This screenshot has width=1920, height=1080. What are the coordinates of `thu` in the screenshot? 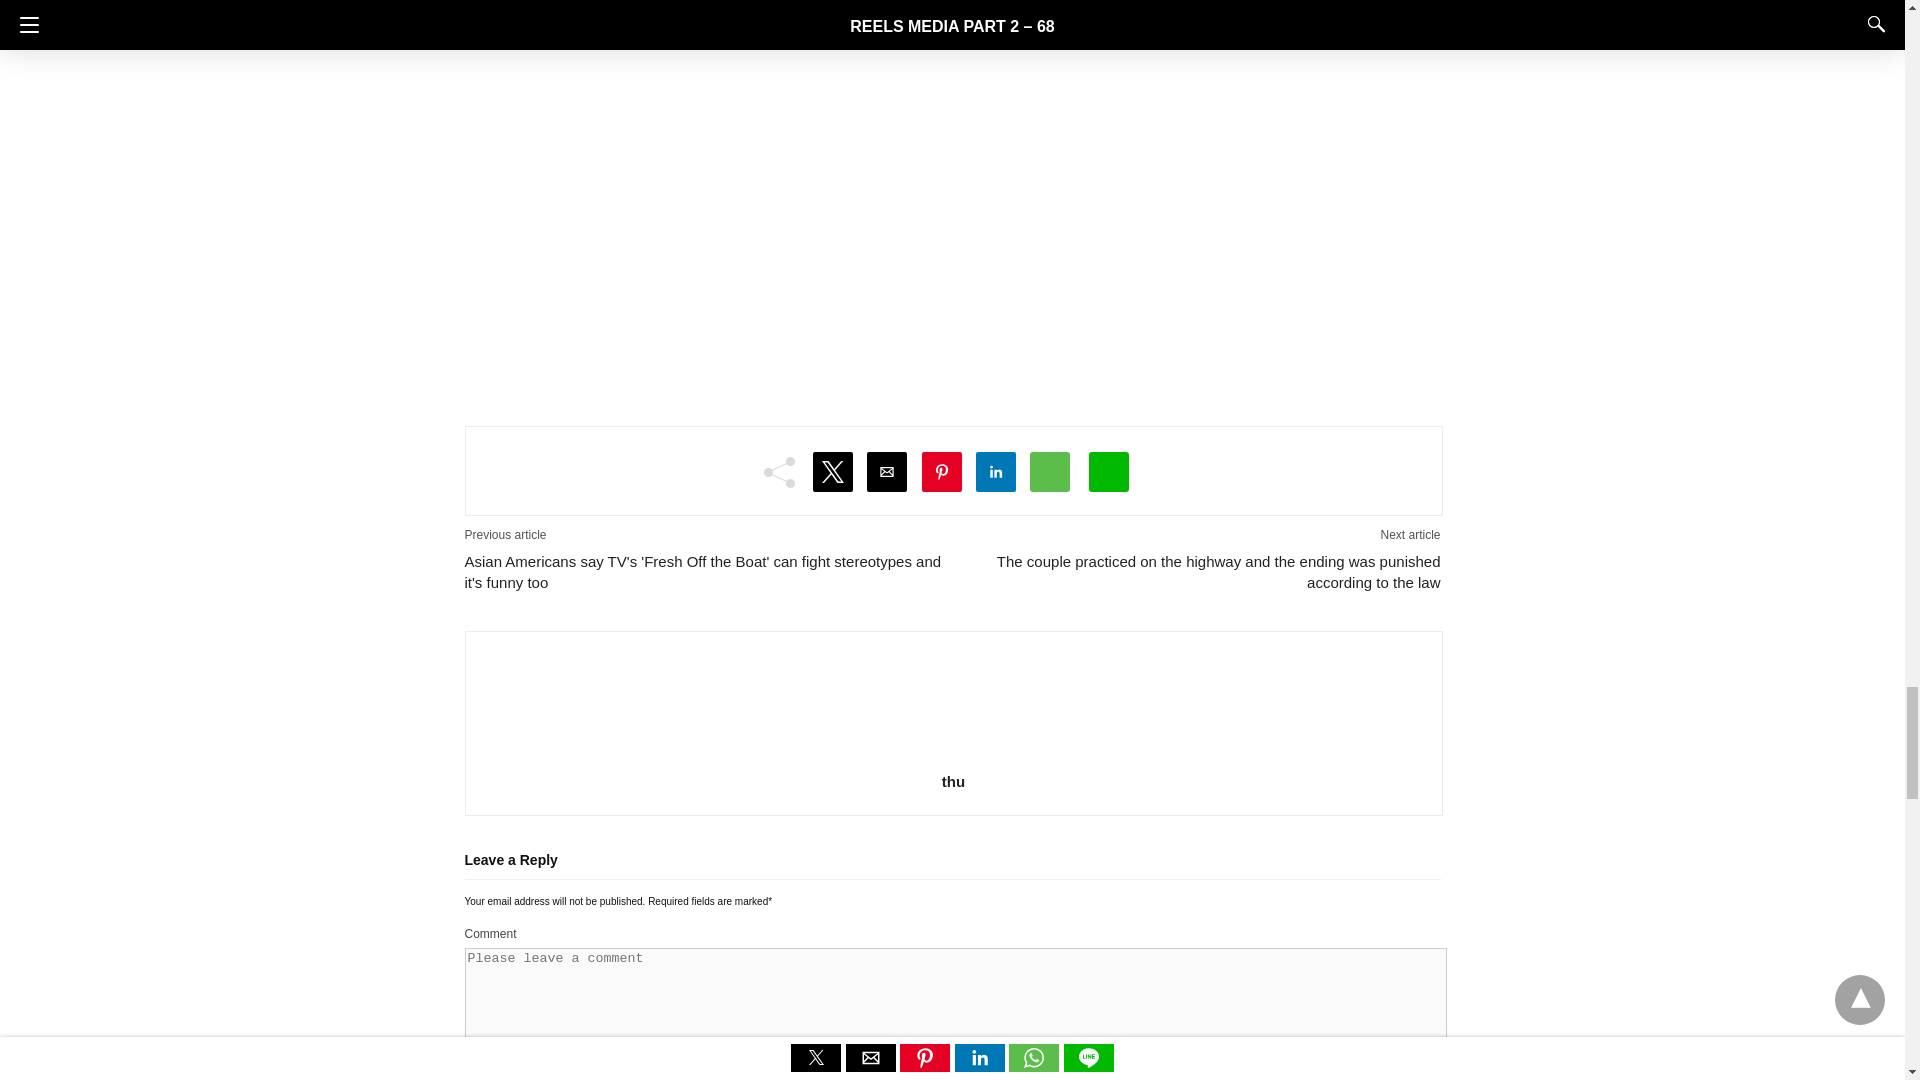 It's located at (954, 781).